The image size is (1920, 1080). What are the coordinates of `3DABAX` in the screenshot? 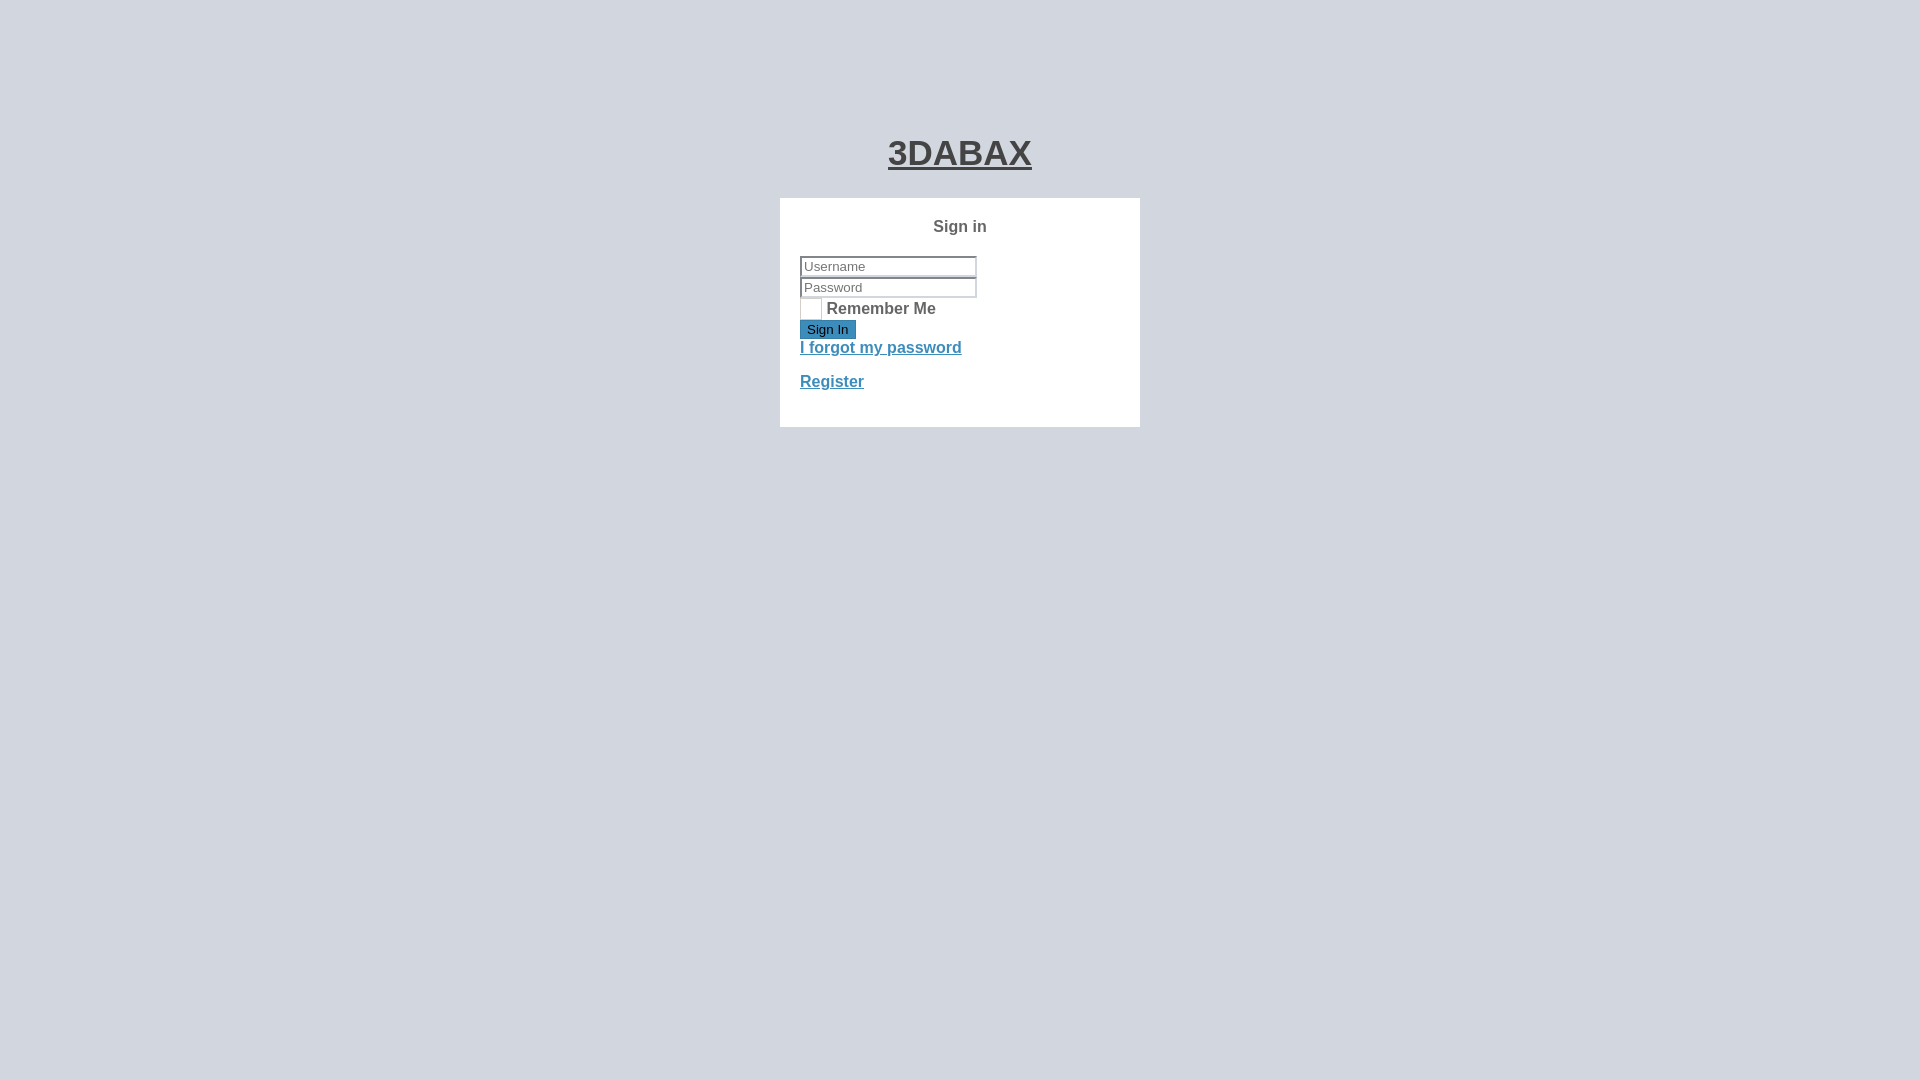 It's located at (960, 152).